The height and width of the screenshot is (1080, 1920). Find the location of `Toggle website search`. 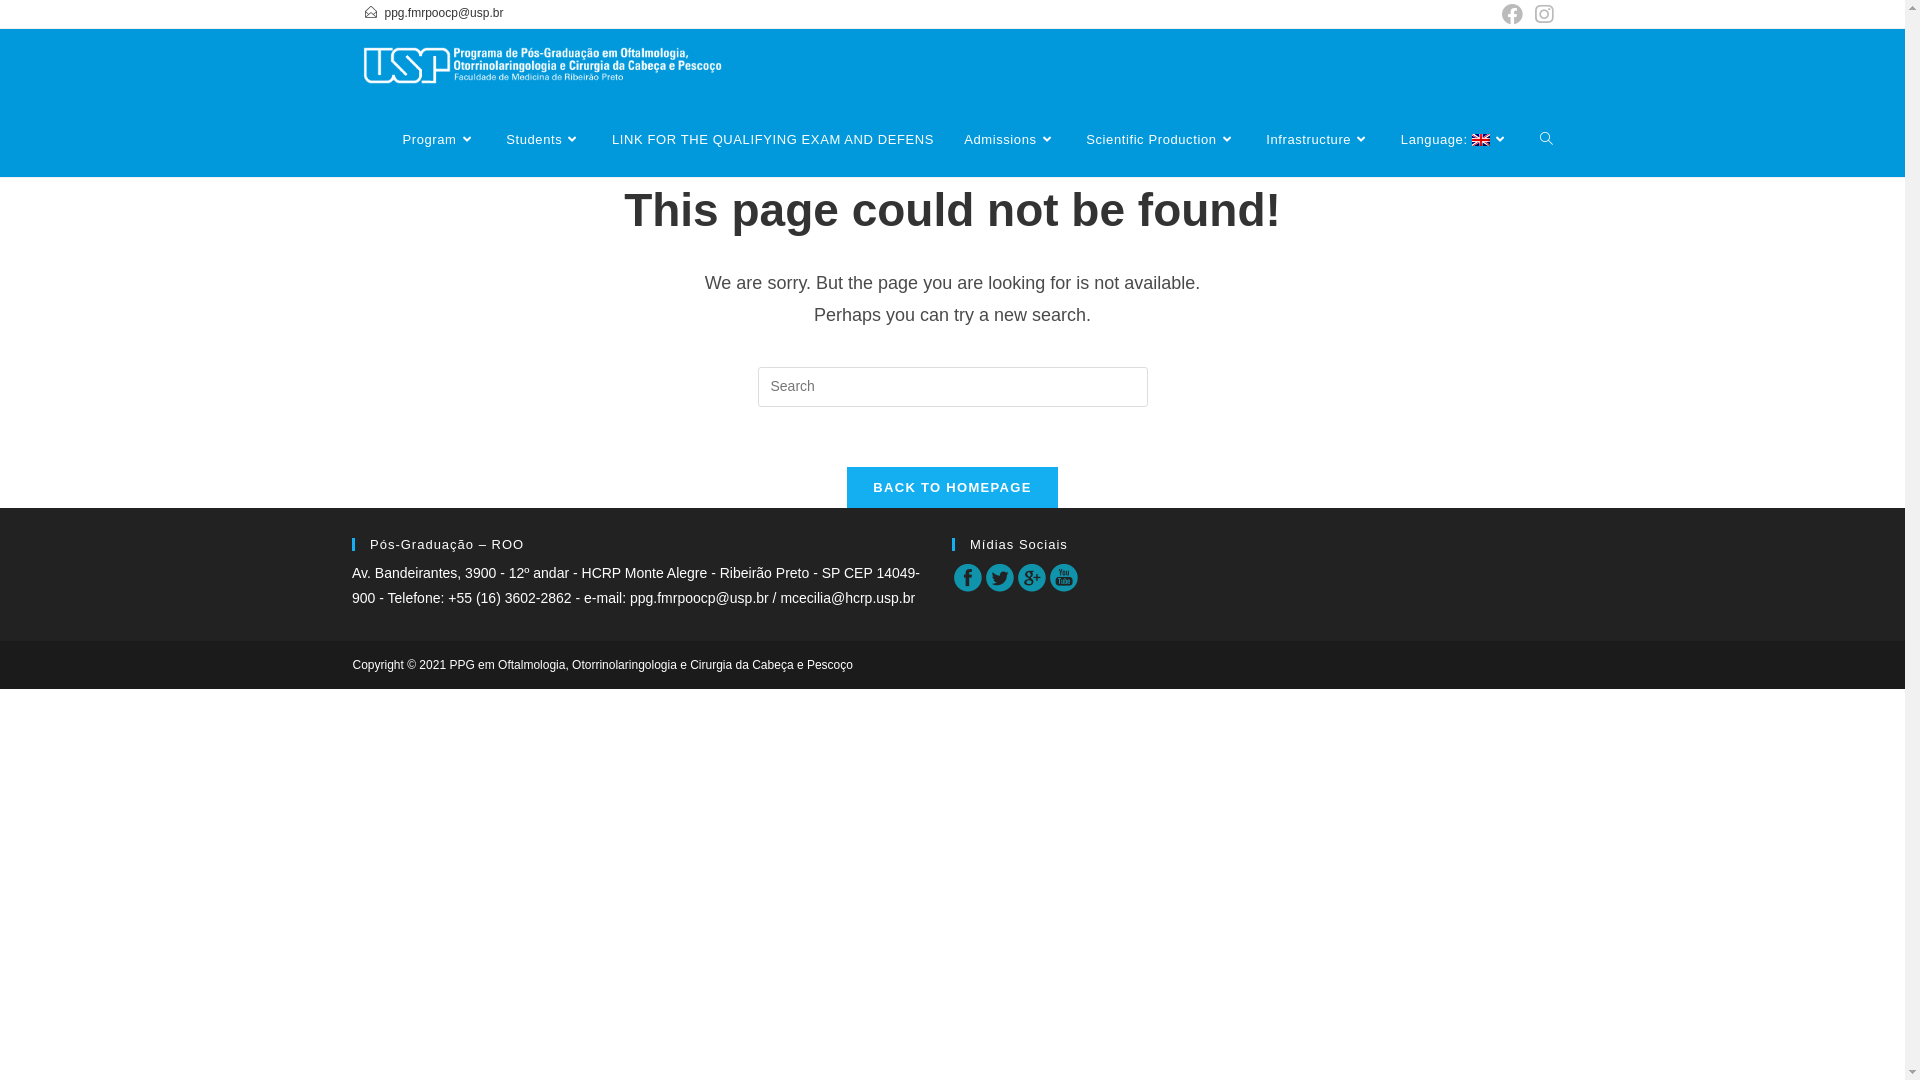

Toggle website search is located at coordinates (1546, 140).